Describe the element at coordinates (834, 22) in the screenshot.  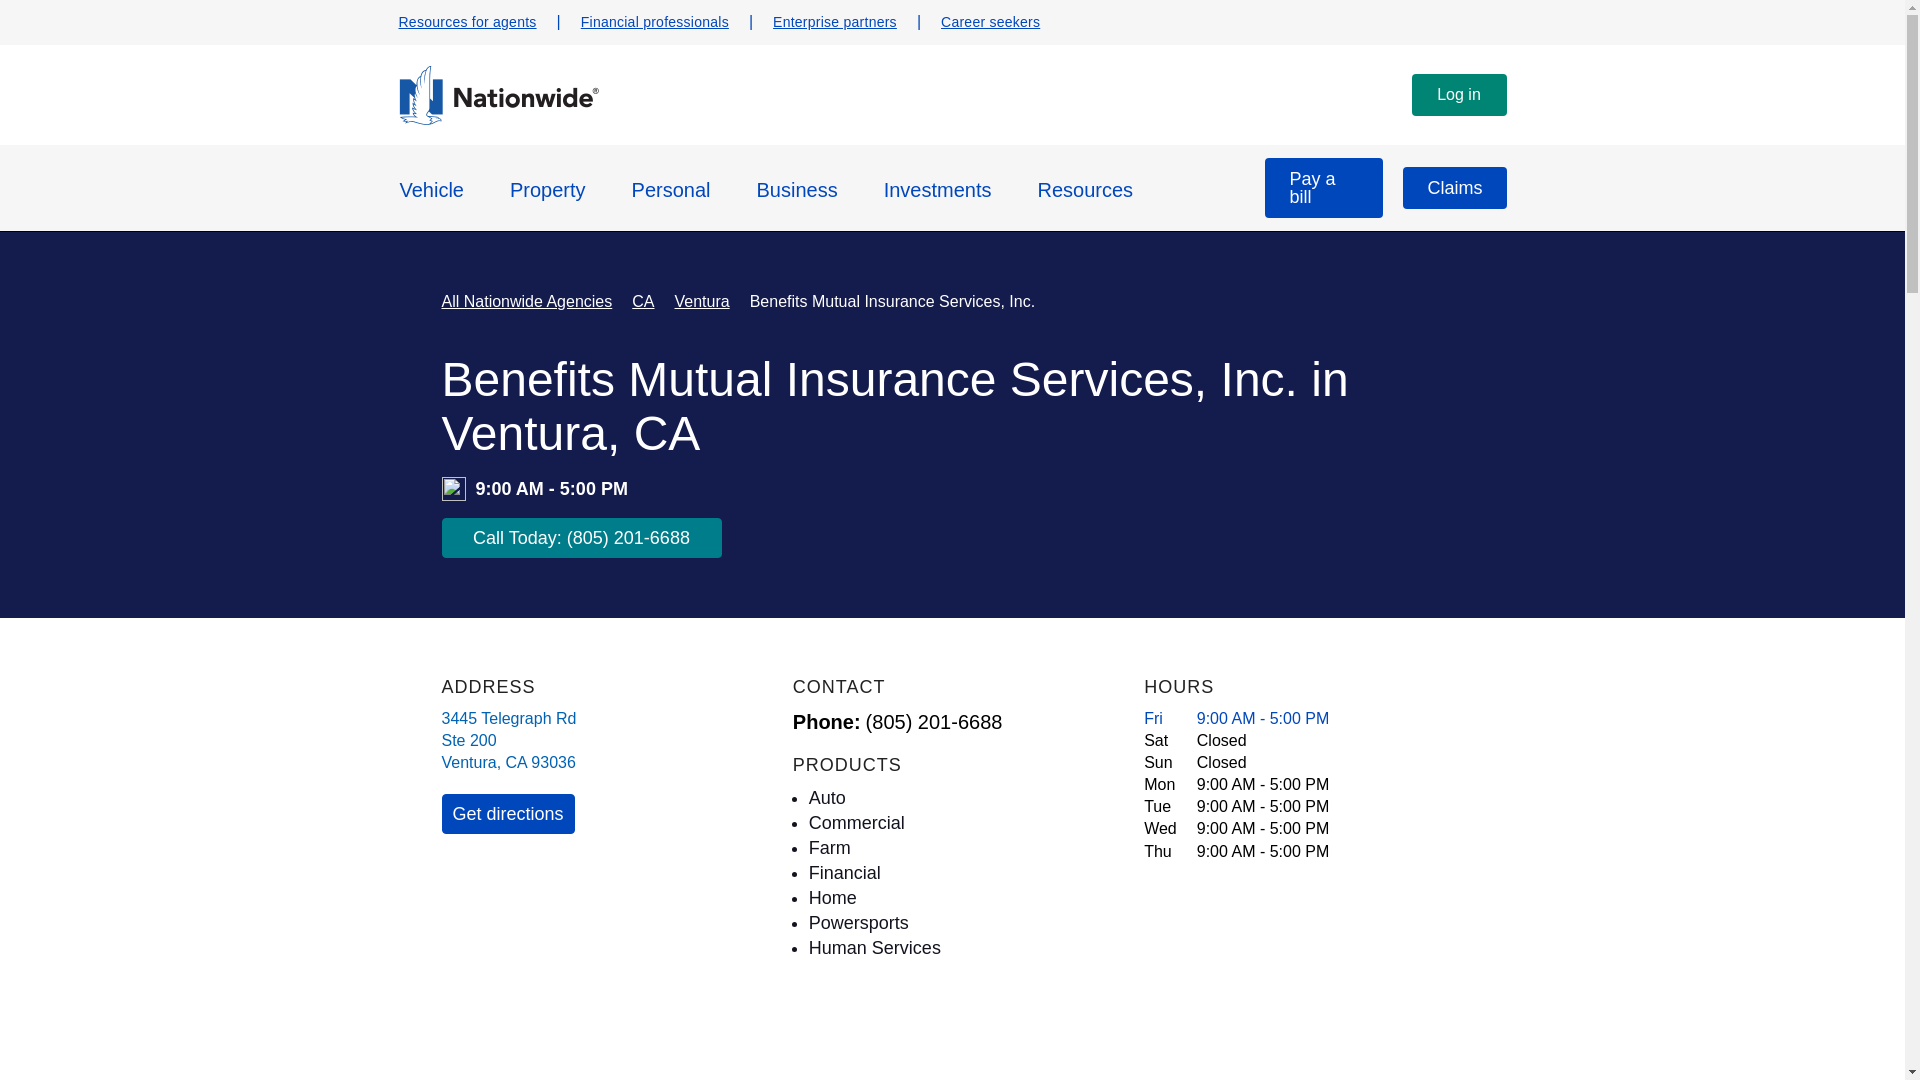
I see `Enterprise partners` at that location.